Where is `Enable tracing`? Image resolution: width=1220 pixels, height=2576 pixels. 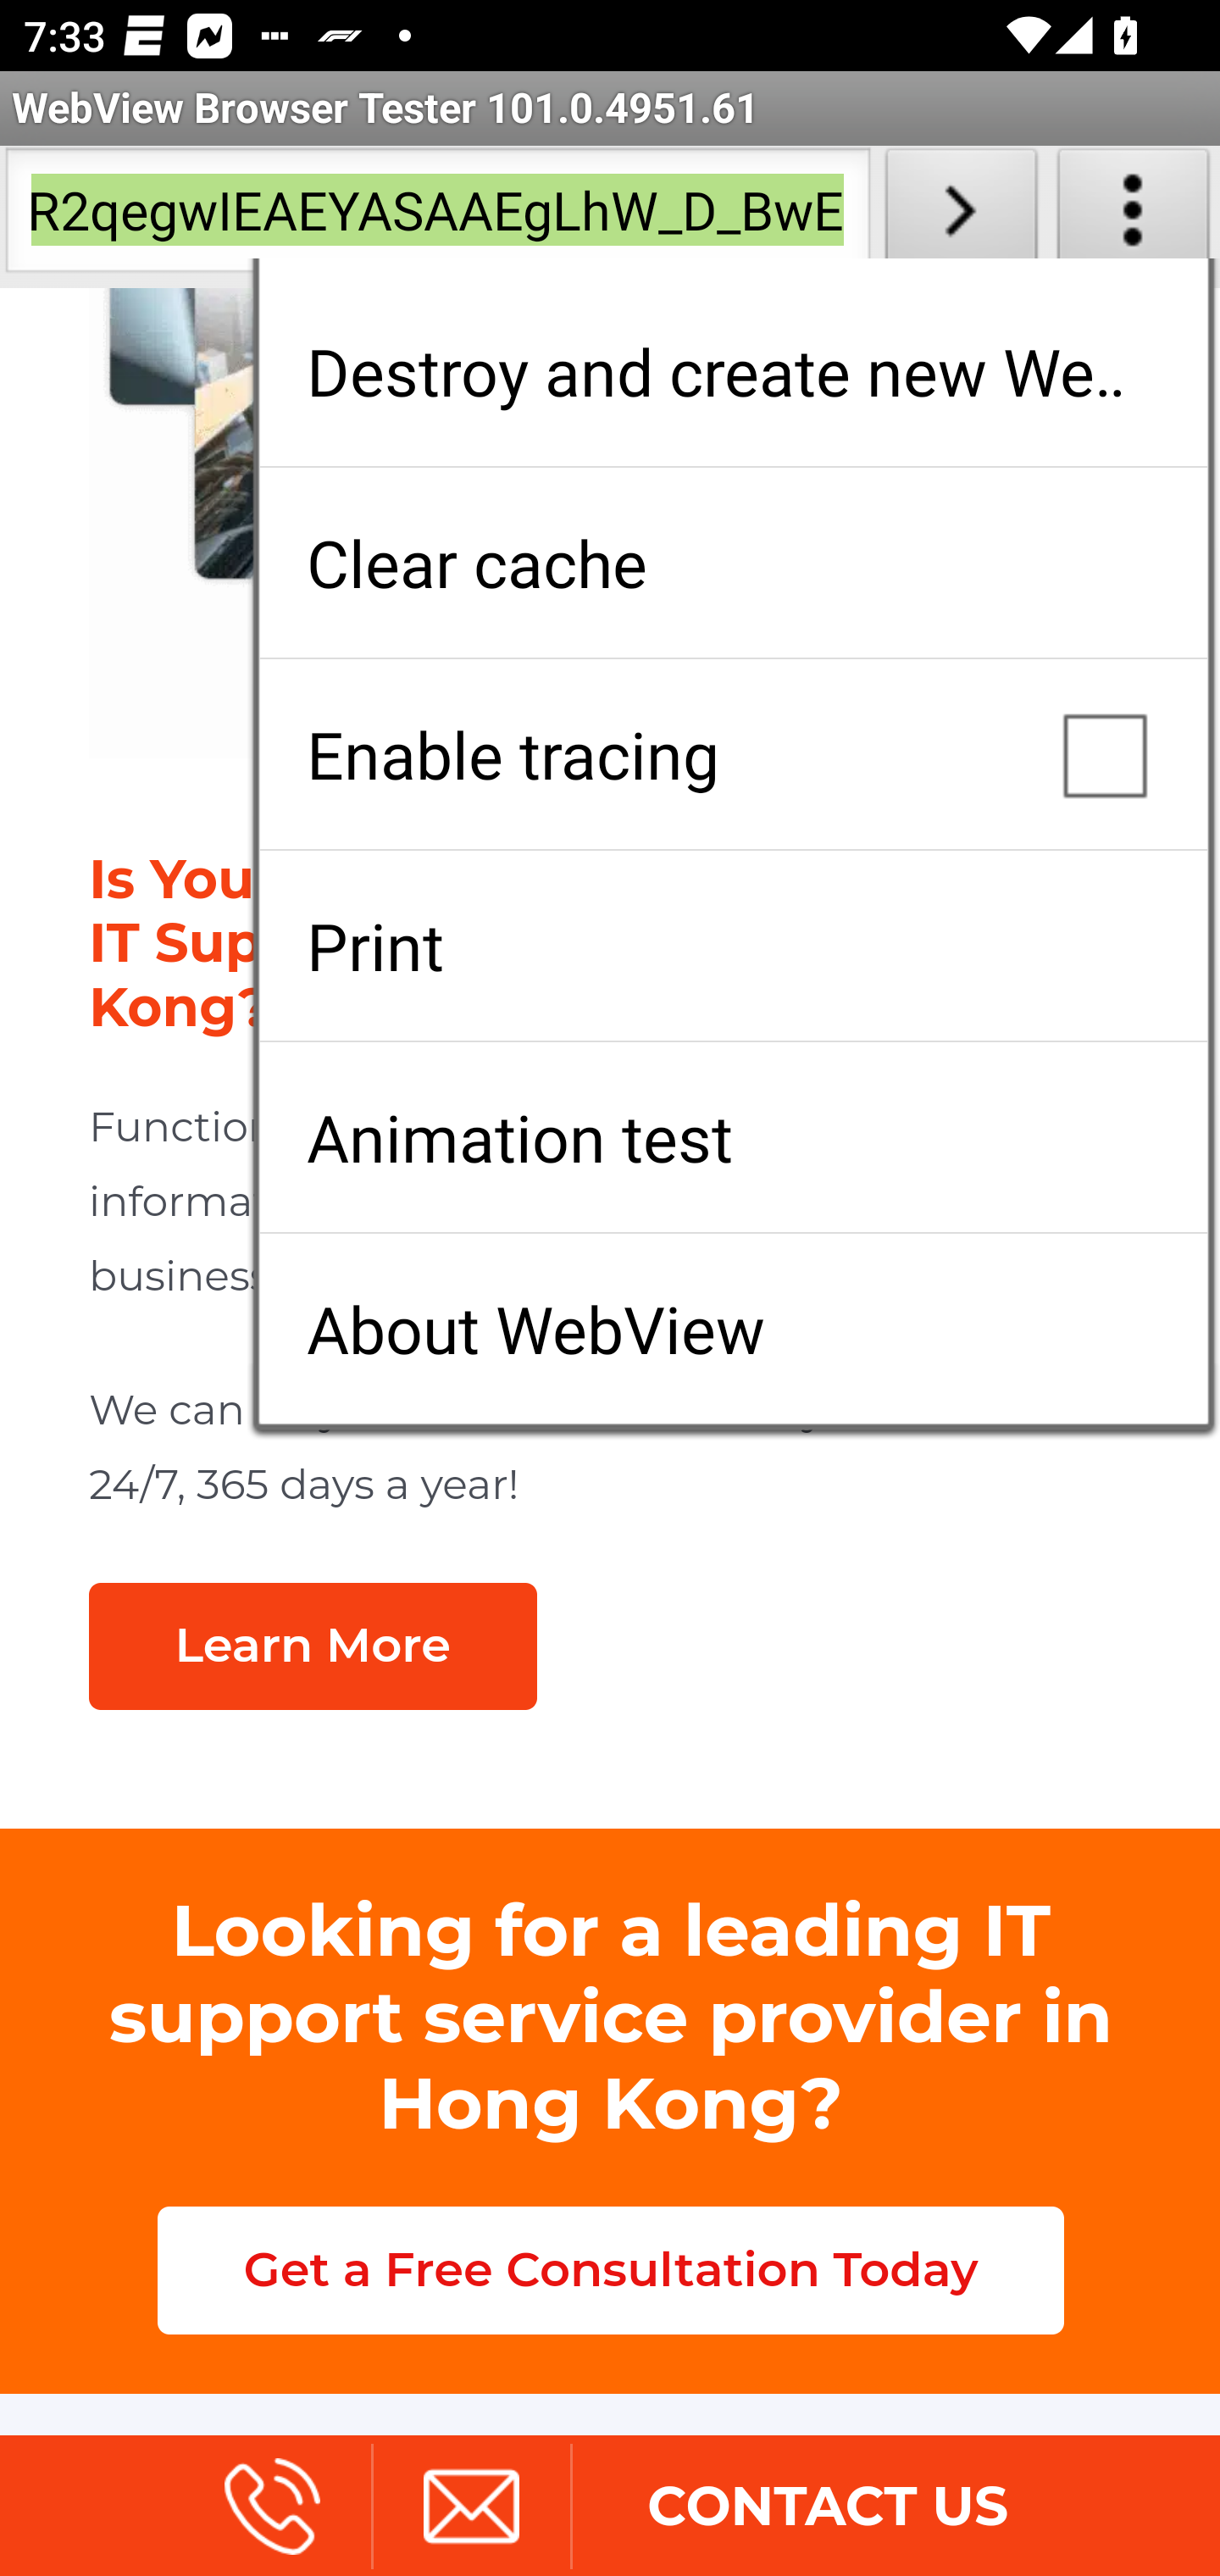 Enable tracing is located at coordinates (733, 754).